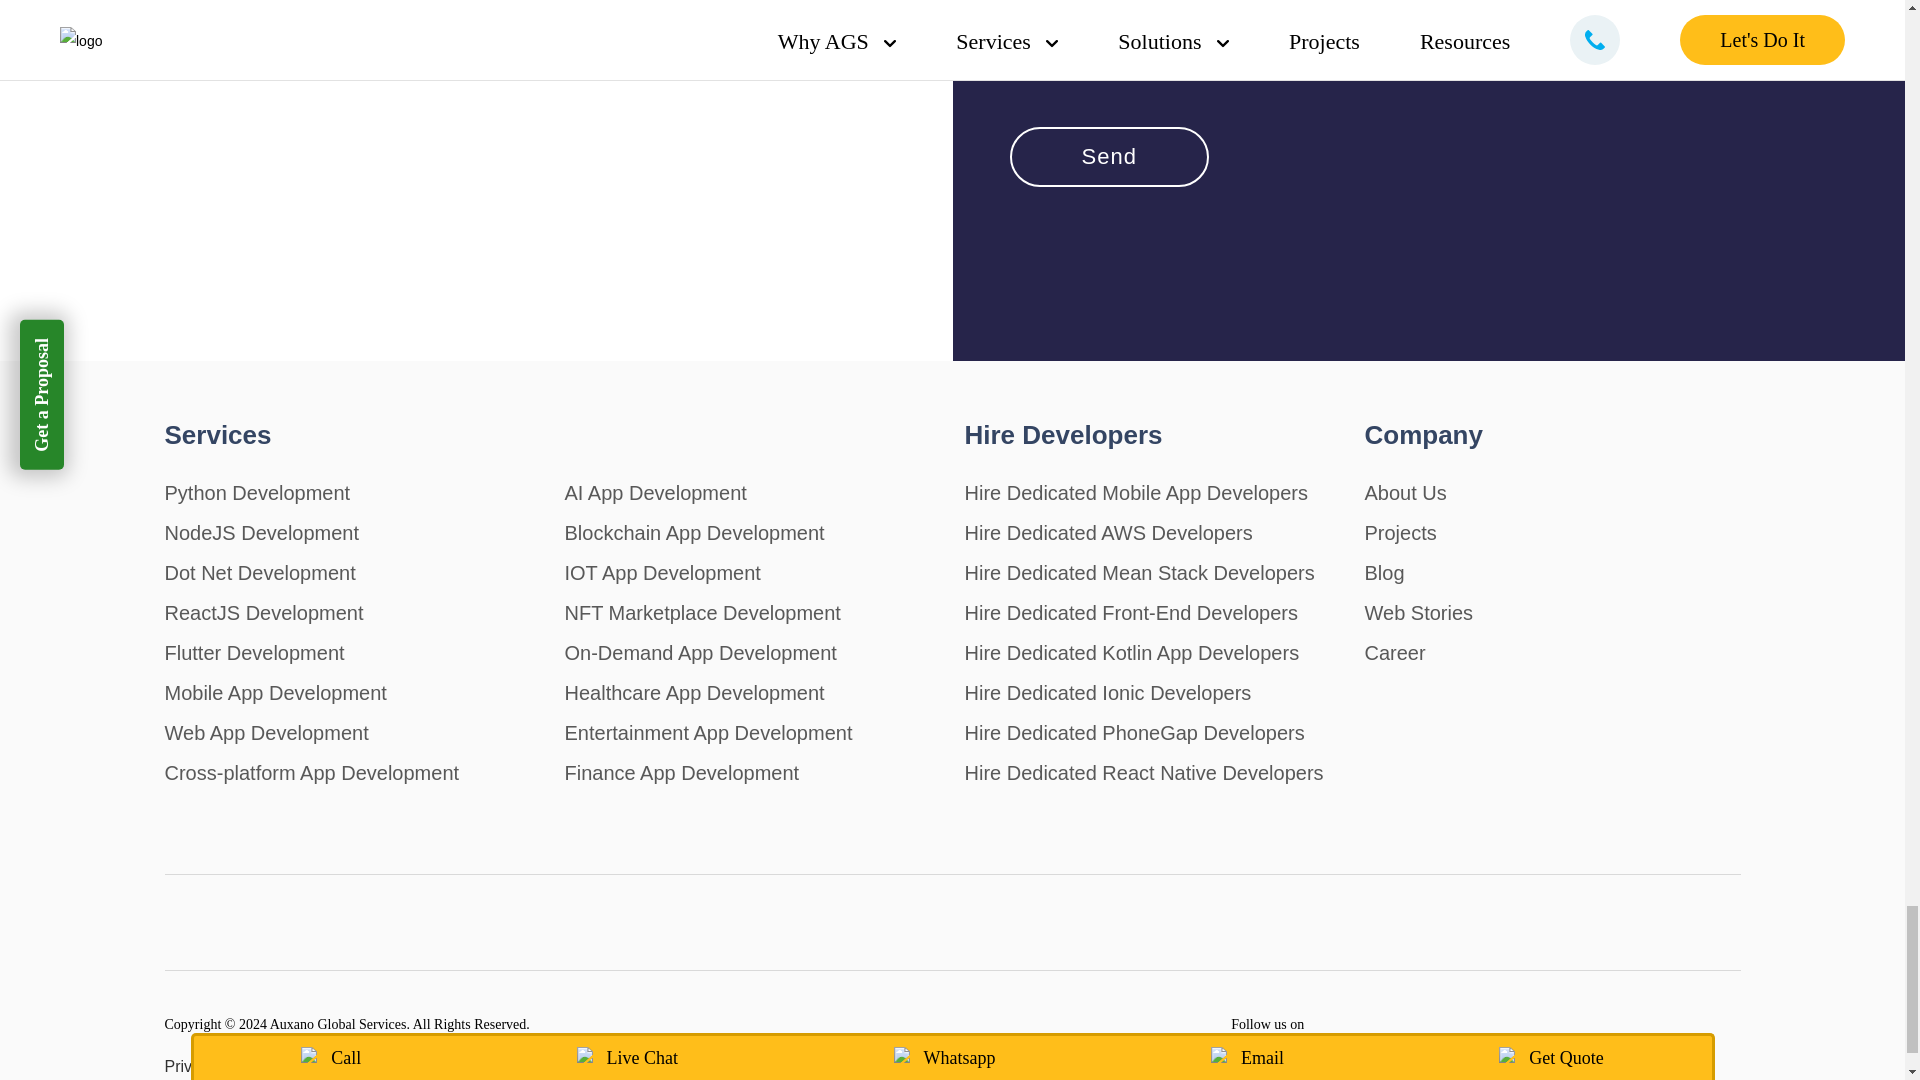  Describe the element at coordinates (1016, 40) in the screenshot. I see `Yes` at that location.